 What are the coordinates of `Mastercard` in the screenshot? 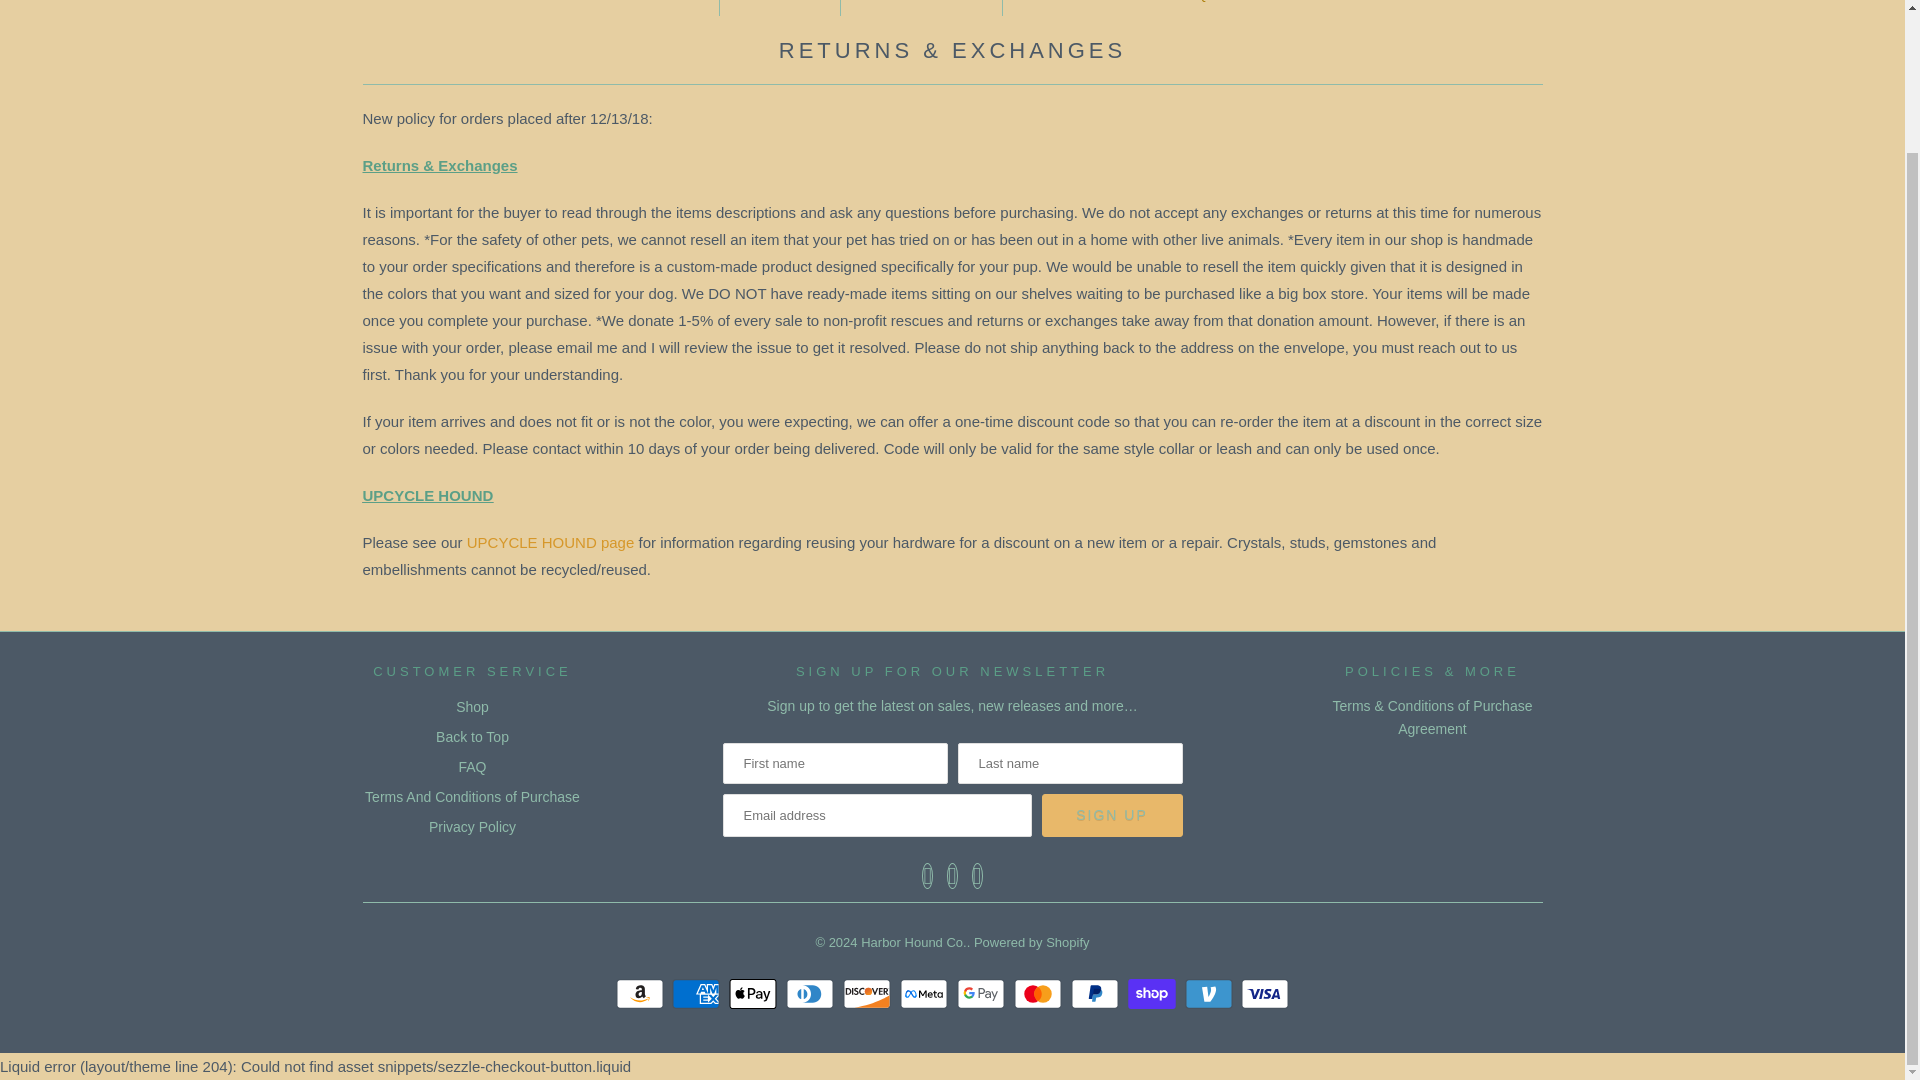 It's located at (1040, 993).